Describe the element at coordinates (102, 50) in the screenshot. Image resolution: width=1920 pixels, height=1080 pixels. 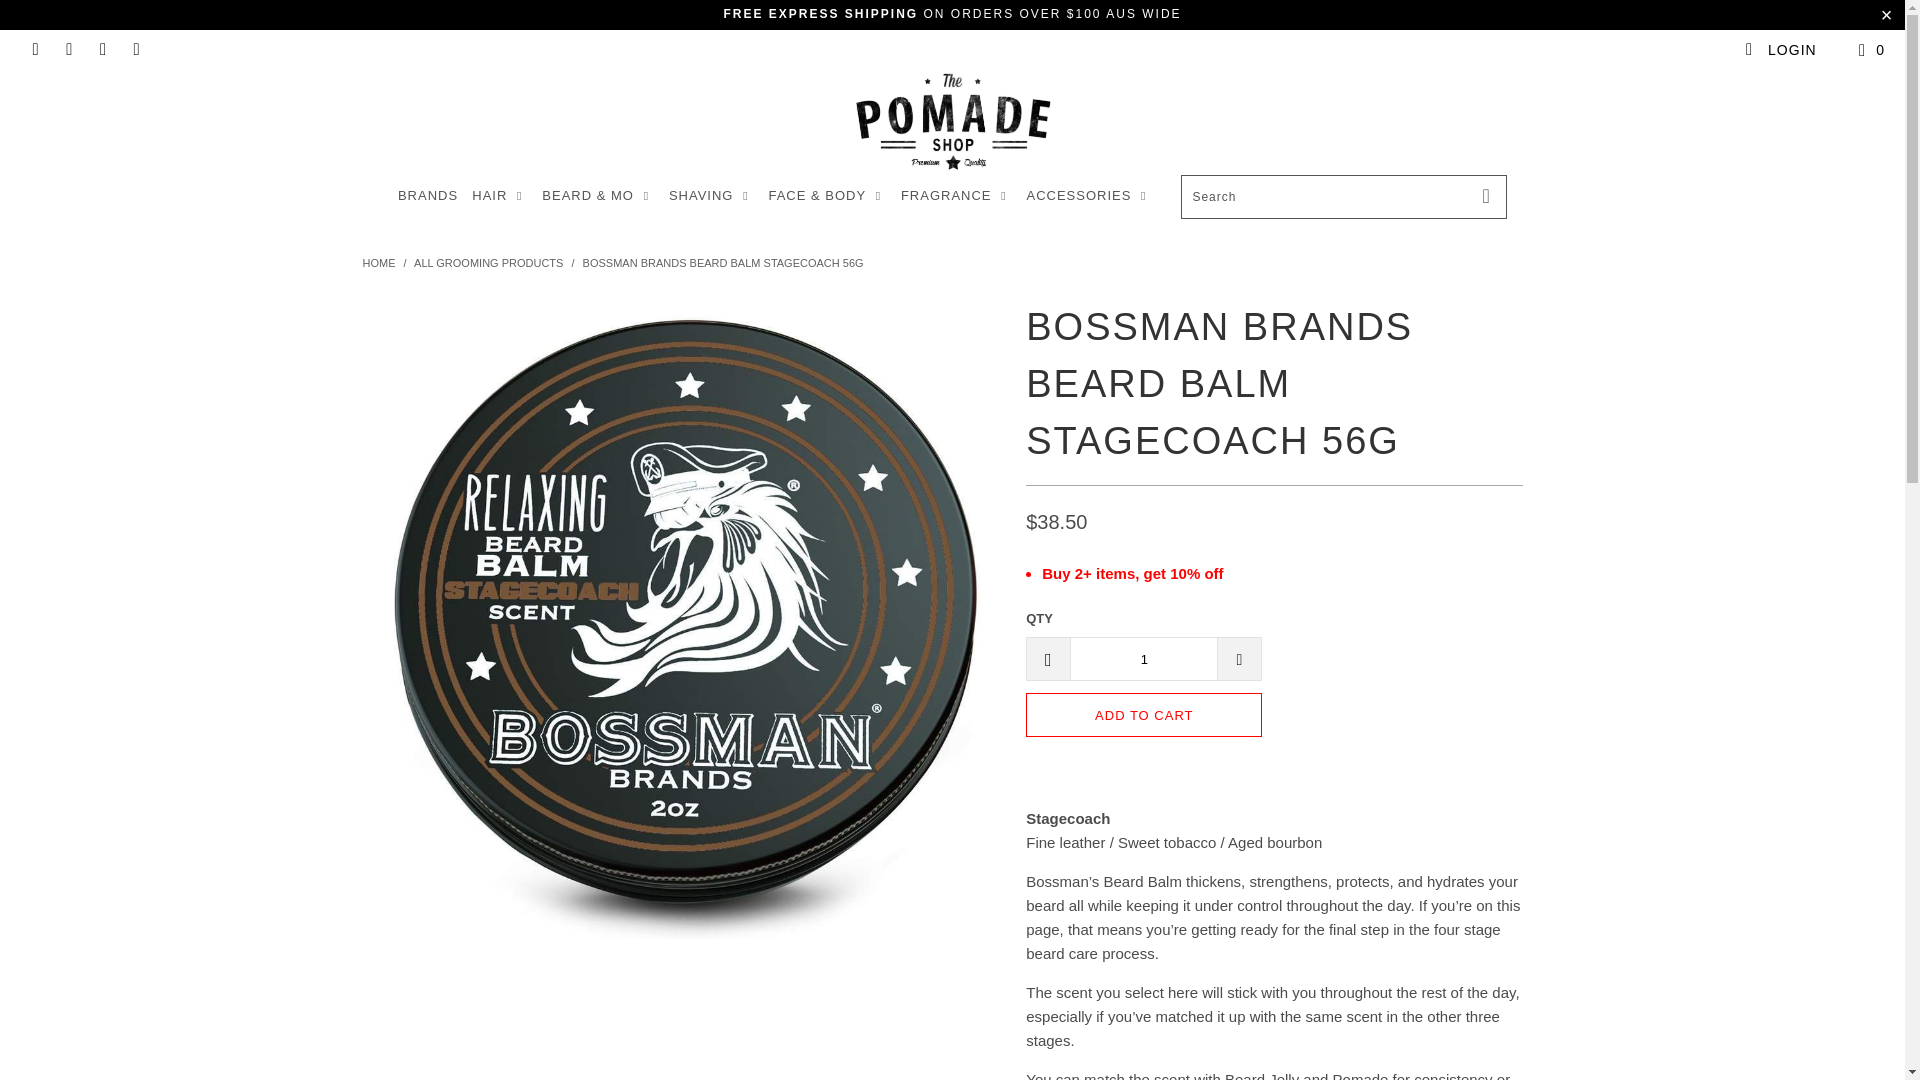
I see `The Pomade Shop on Instagram` at that location.